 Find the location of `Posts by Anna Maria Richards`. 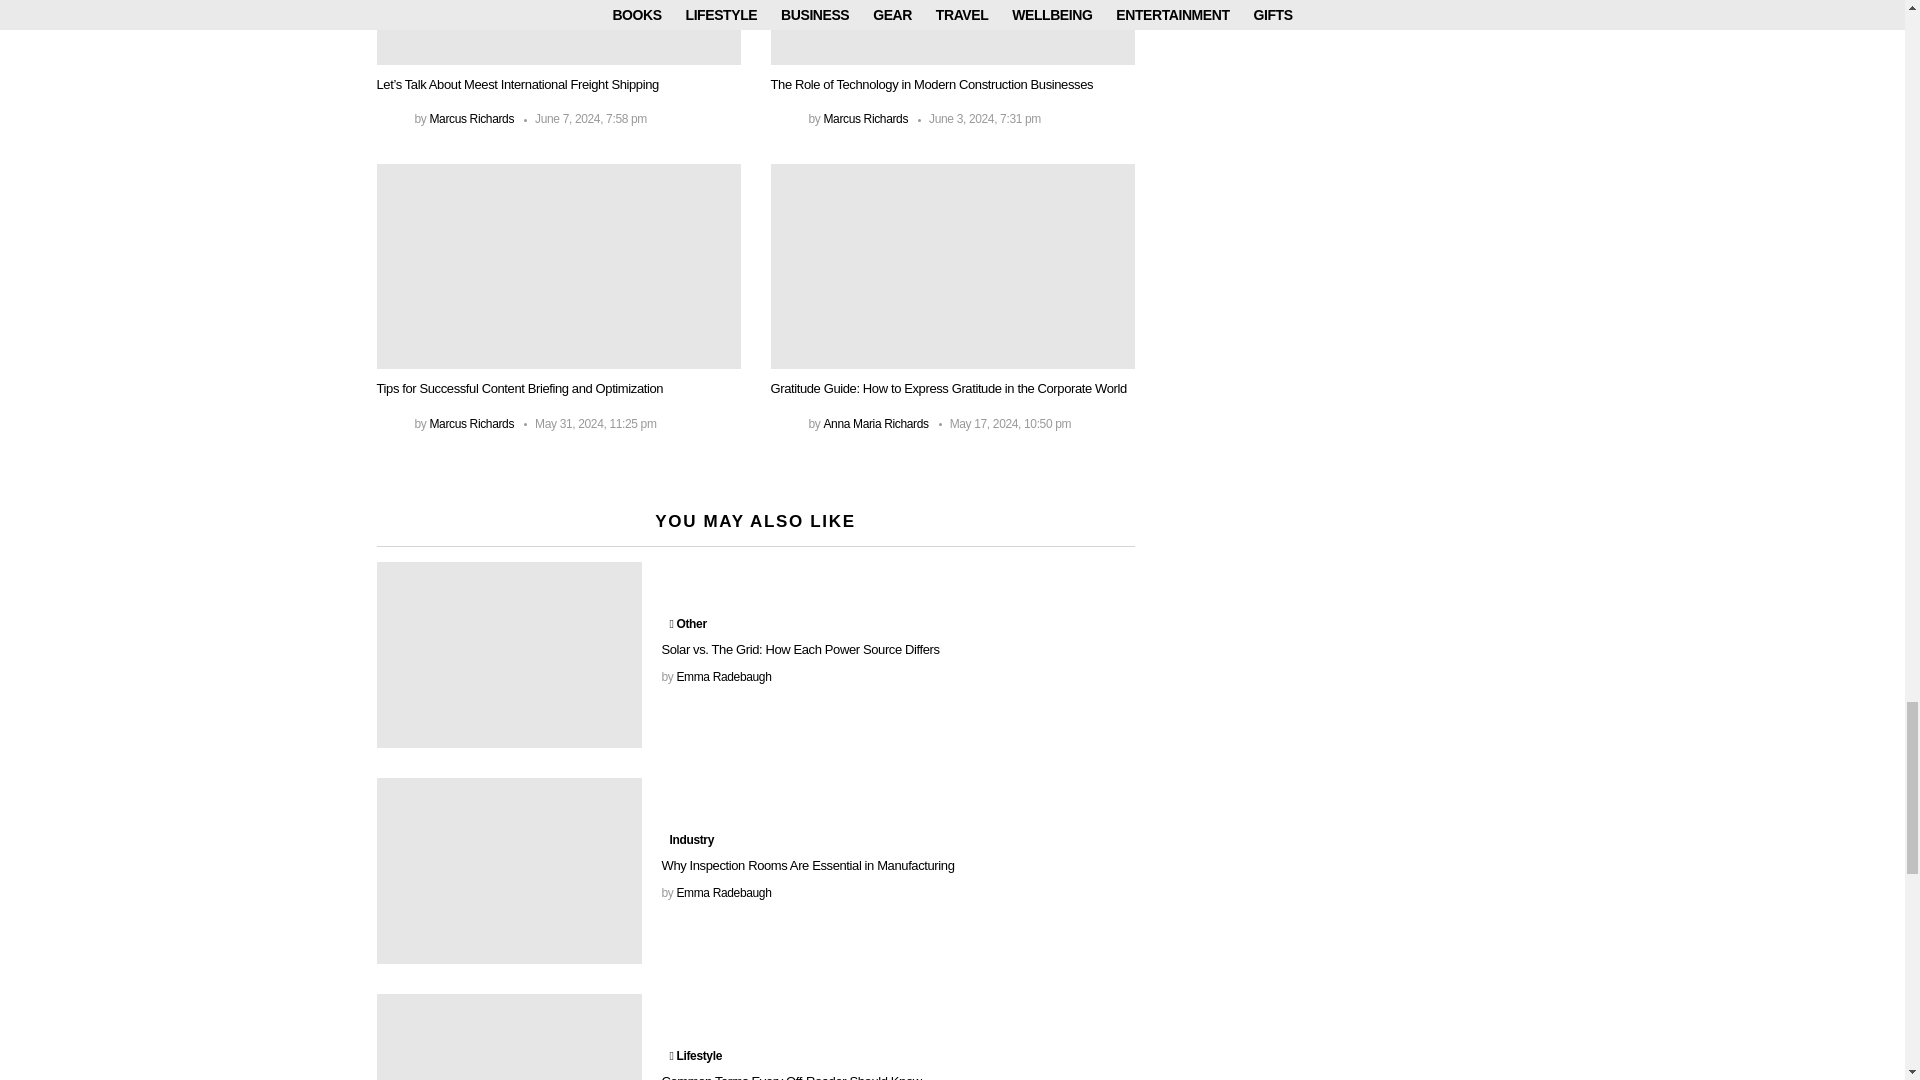

Posts by Anna Maria Richards is located at coordinates (875, 423).